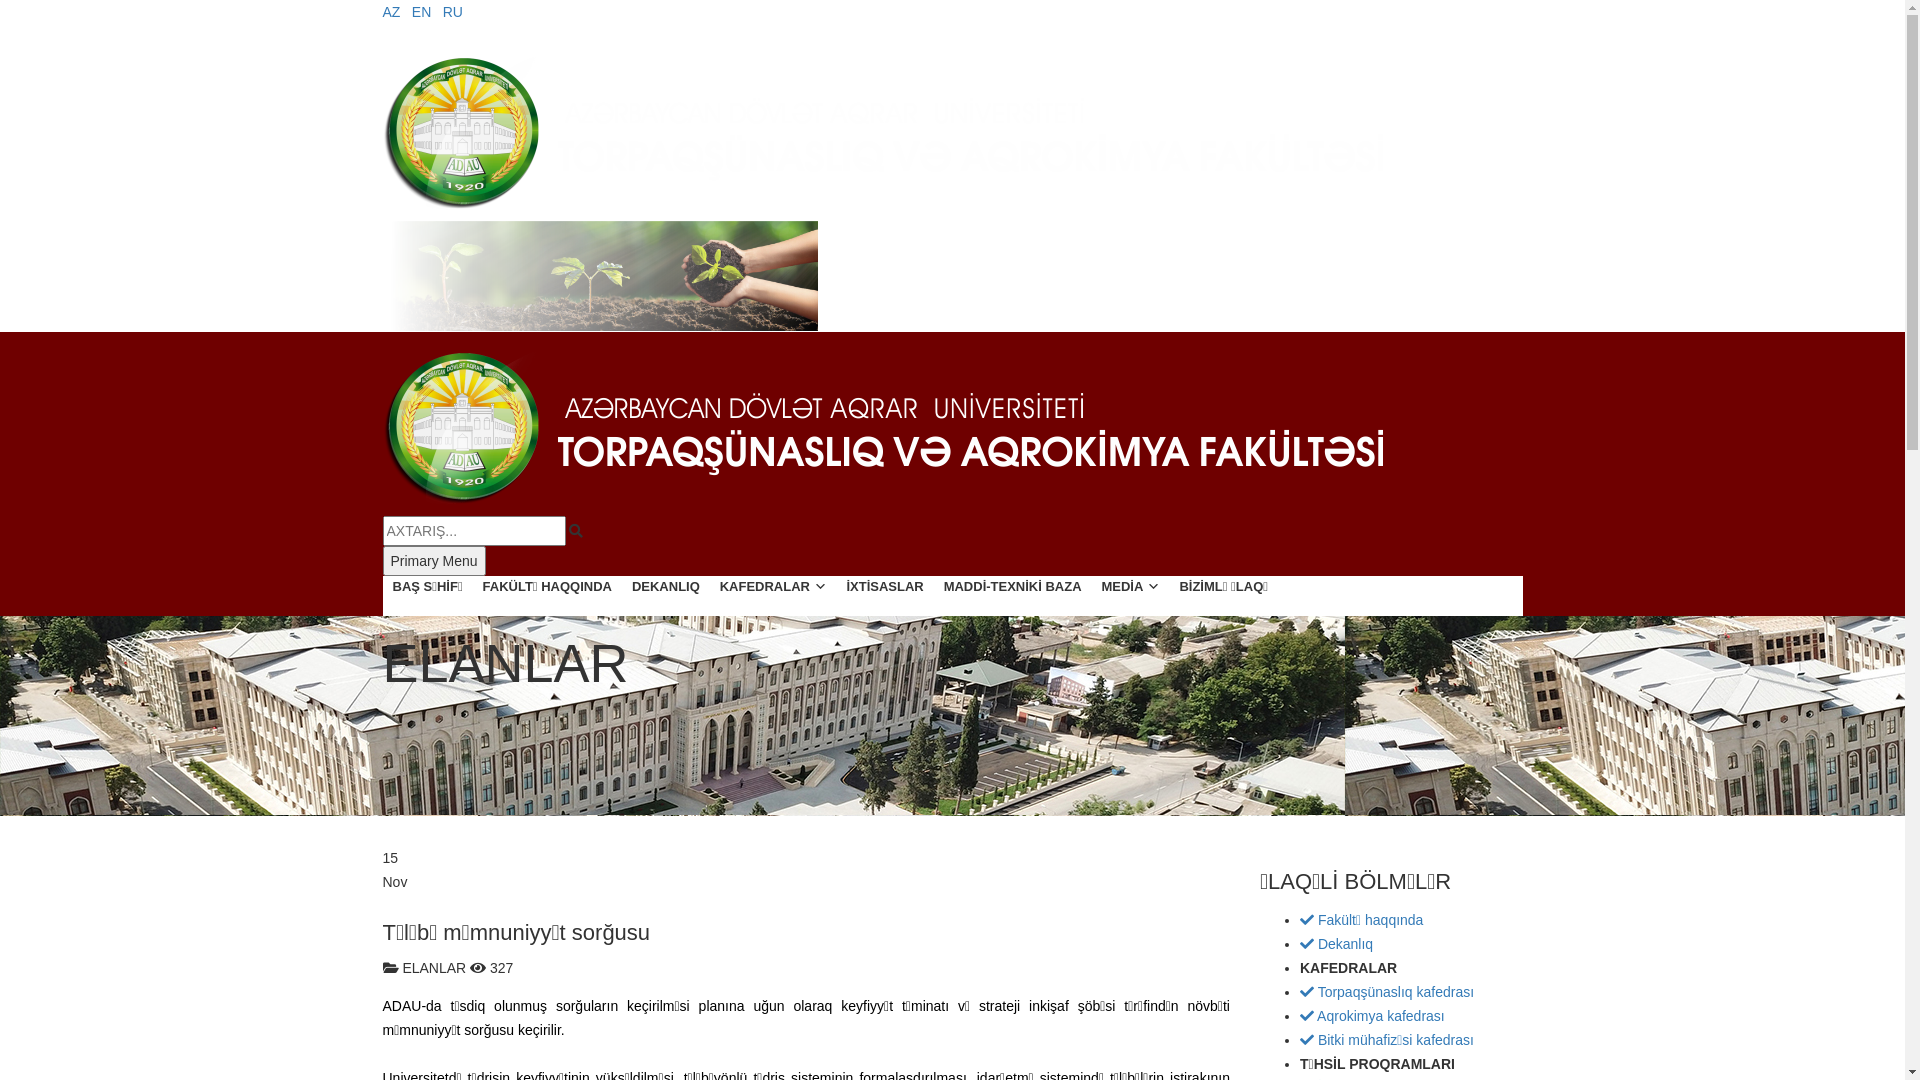 This screenshot has height=1080, width=1920. Describe the element at coordinates (453, 12) in the screenshot. I see `RU` at that location.